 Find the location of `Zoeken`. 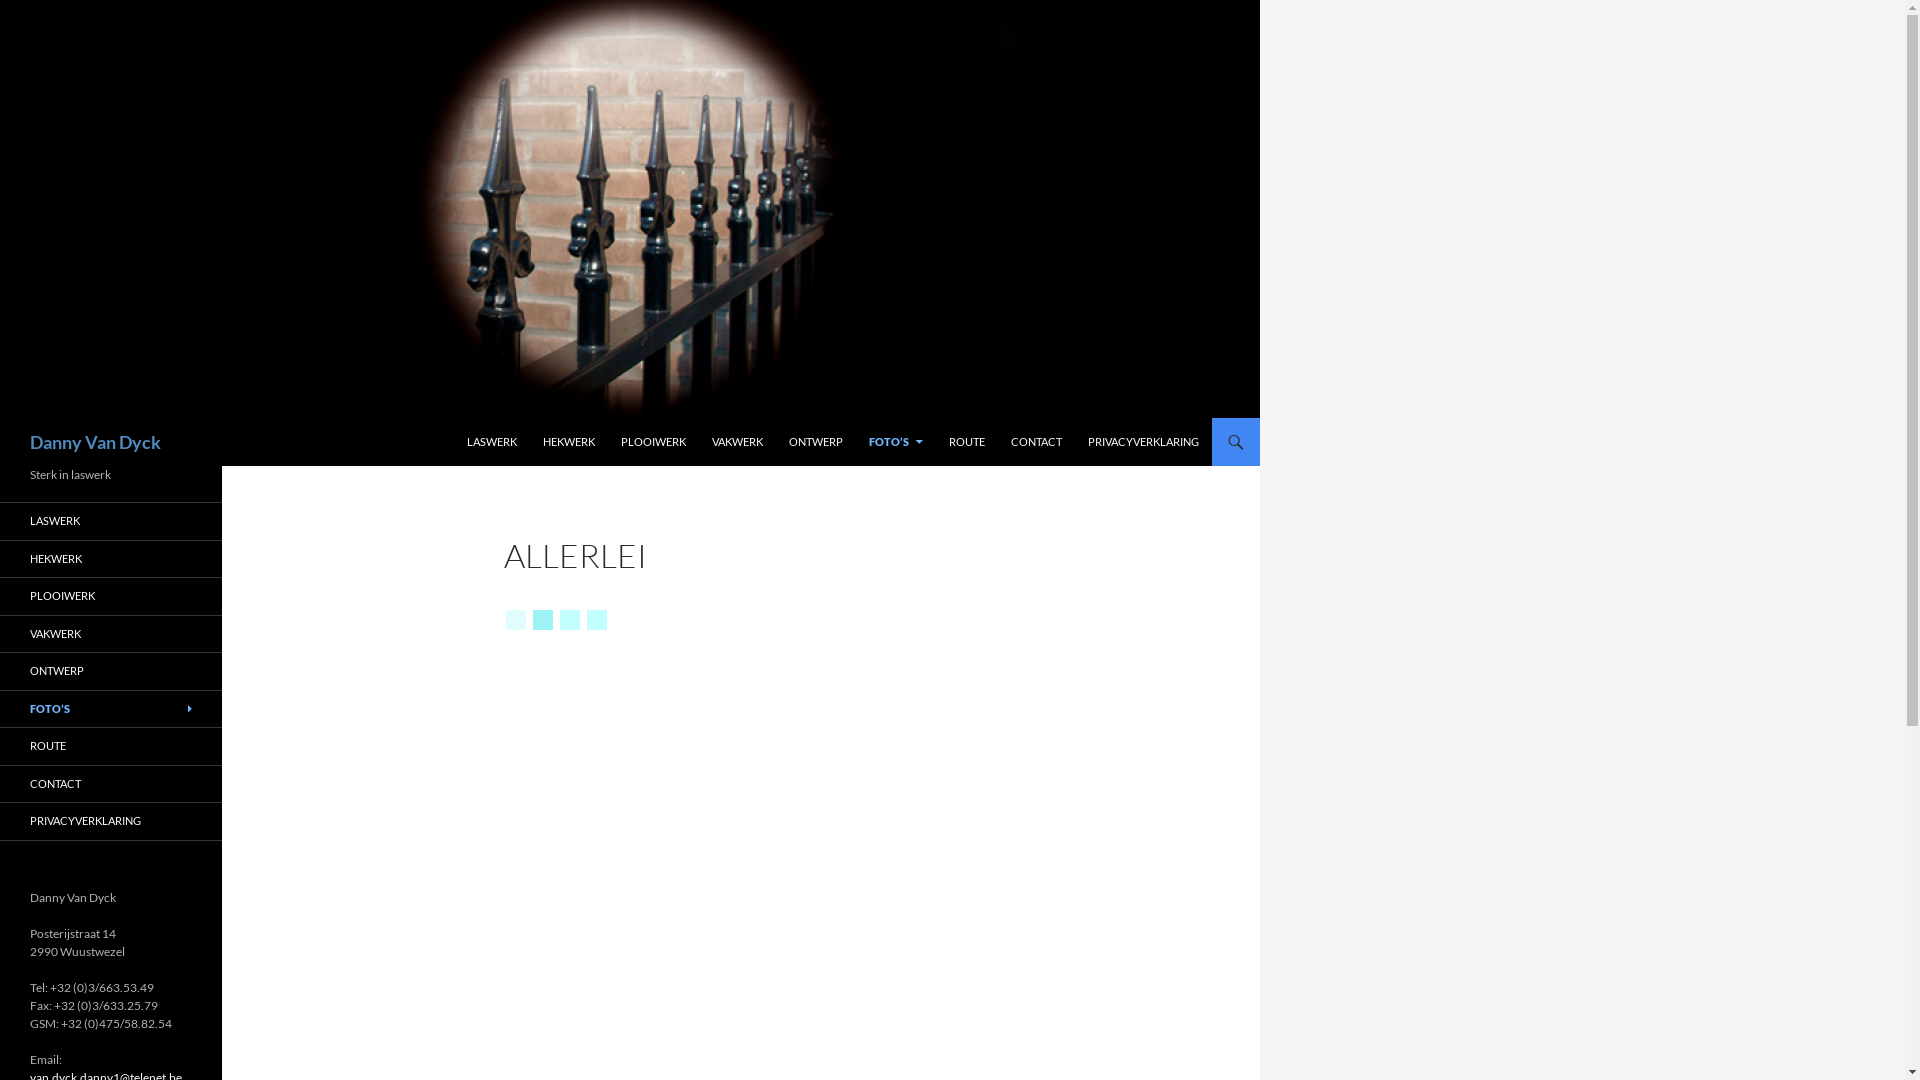

Zoeken is located at coordinates (4, 418).